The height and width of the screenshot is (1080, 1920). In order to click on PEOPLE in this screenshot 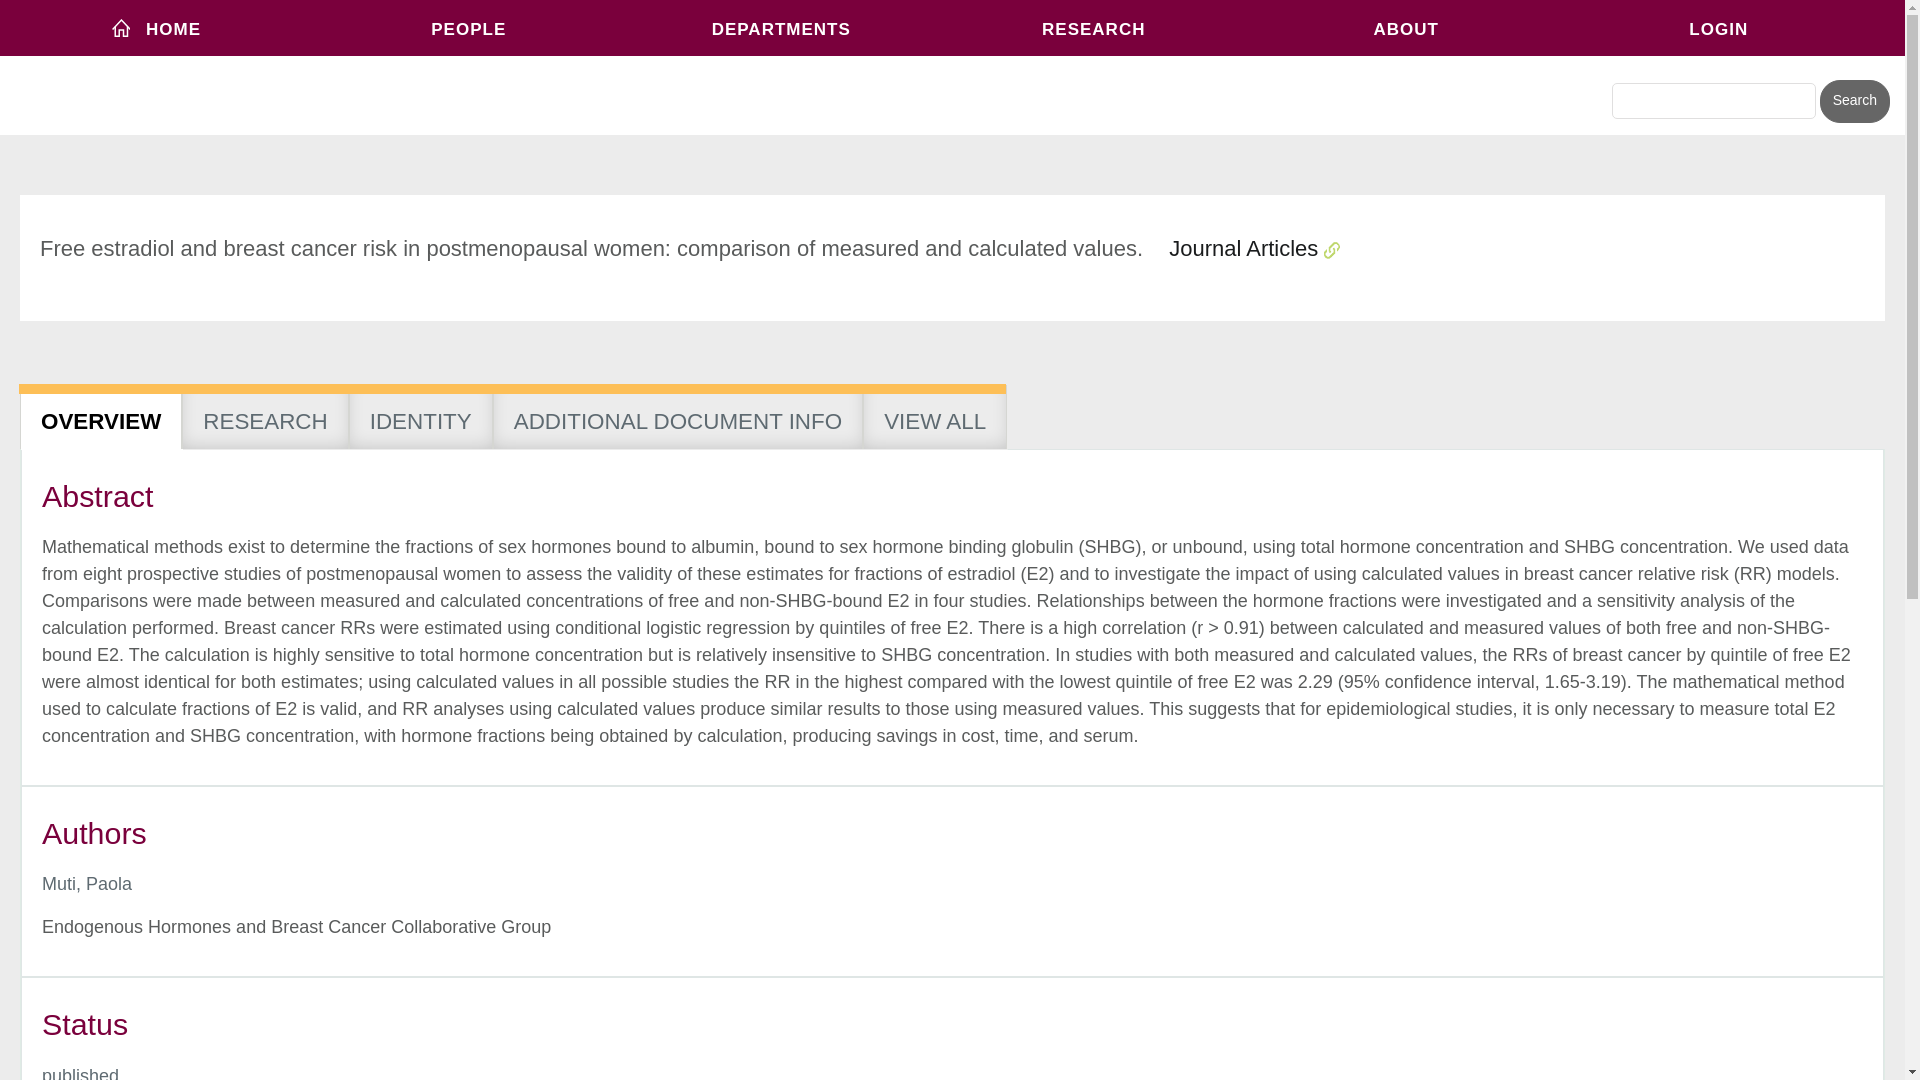, I will do `click(469, 28)`.